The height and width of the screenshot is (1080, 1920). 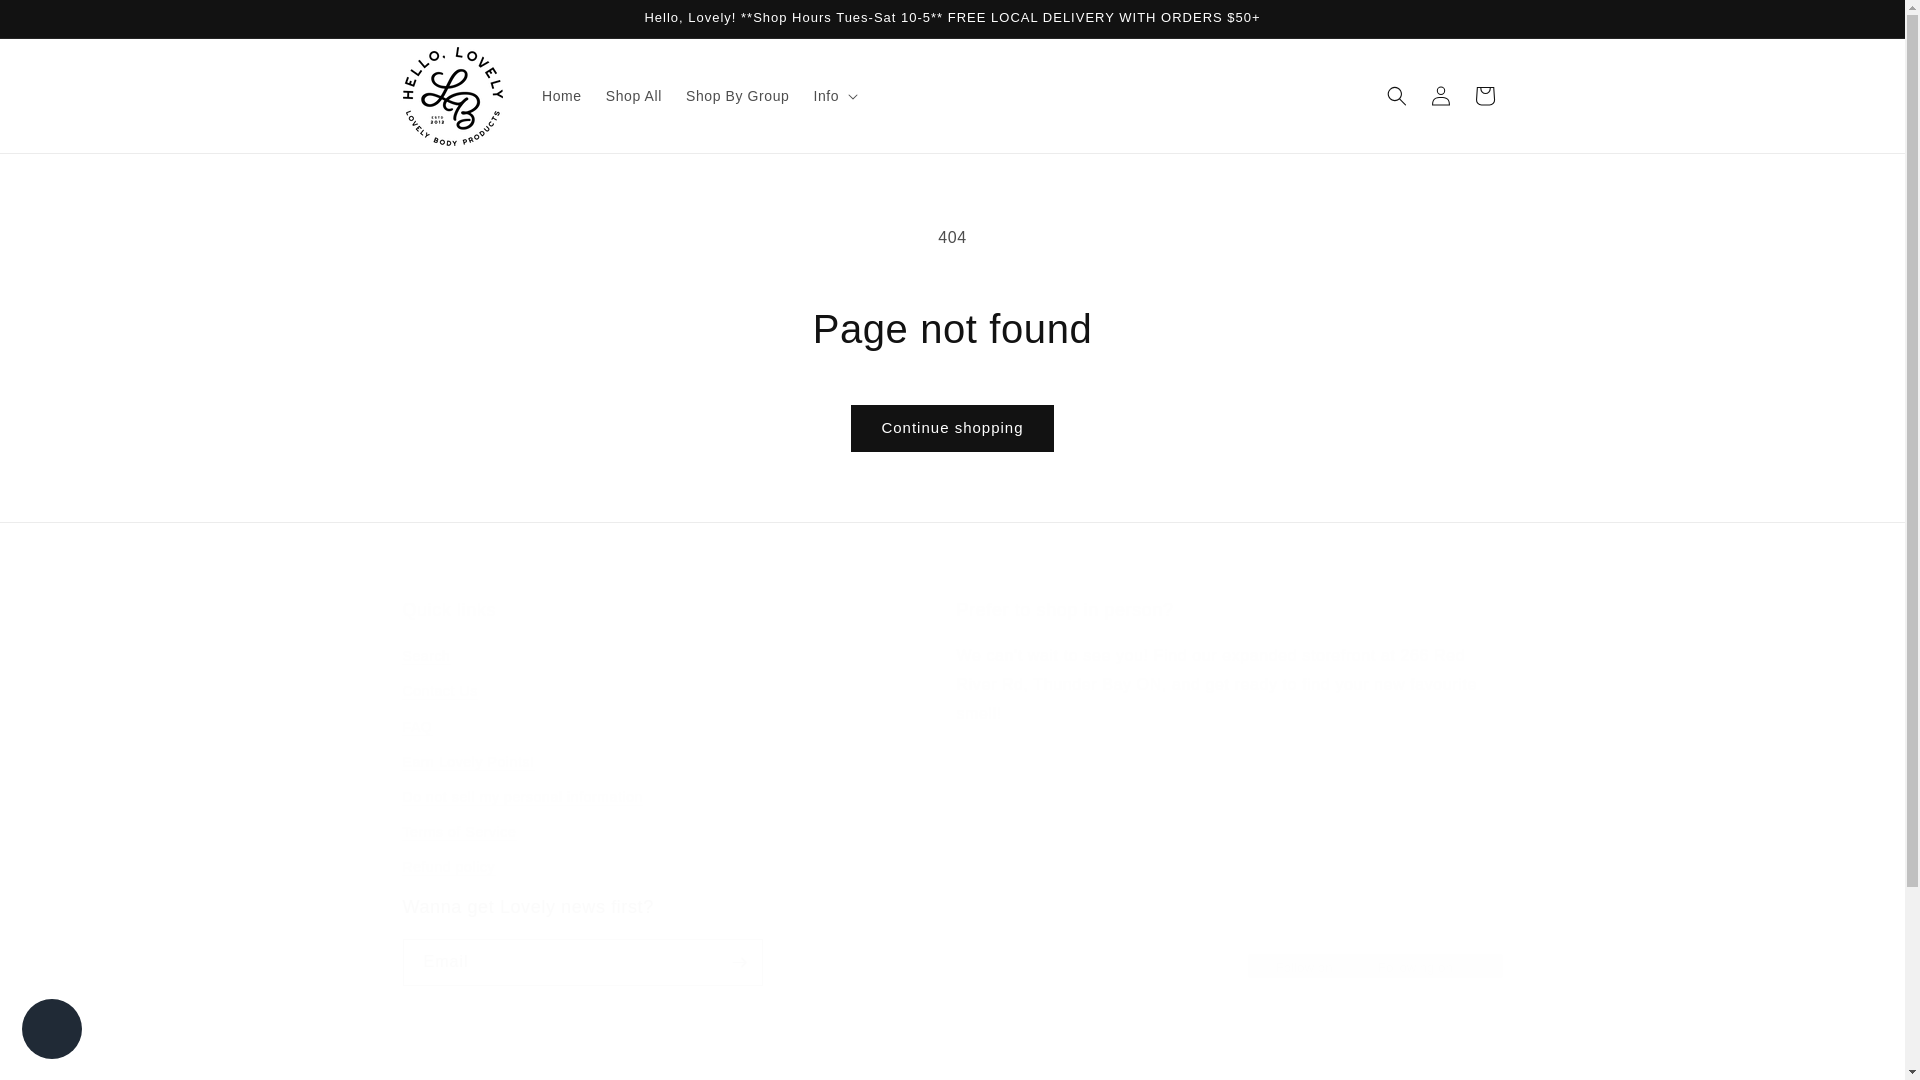 What do you see at coordinates (951, 428) in the screenshot?
I see `Search` at bounding box center [951, 428].